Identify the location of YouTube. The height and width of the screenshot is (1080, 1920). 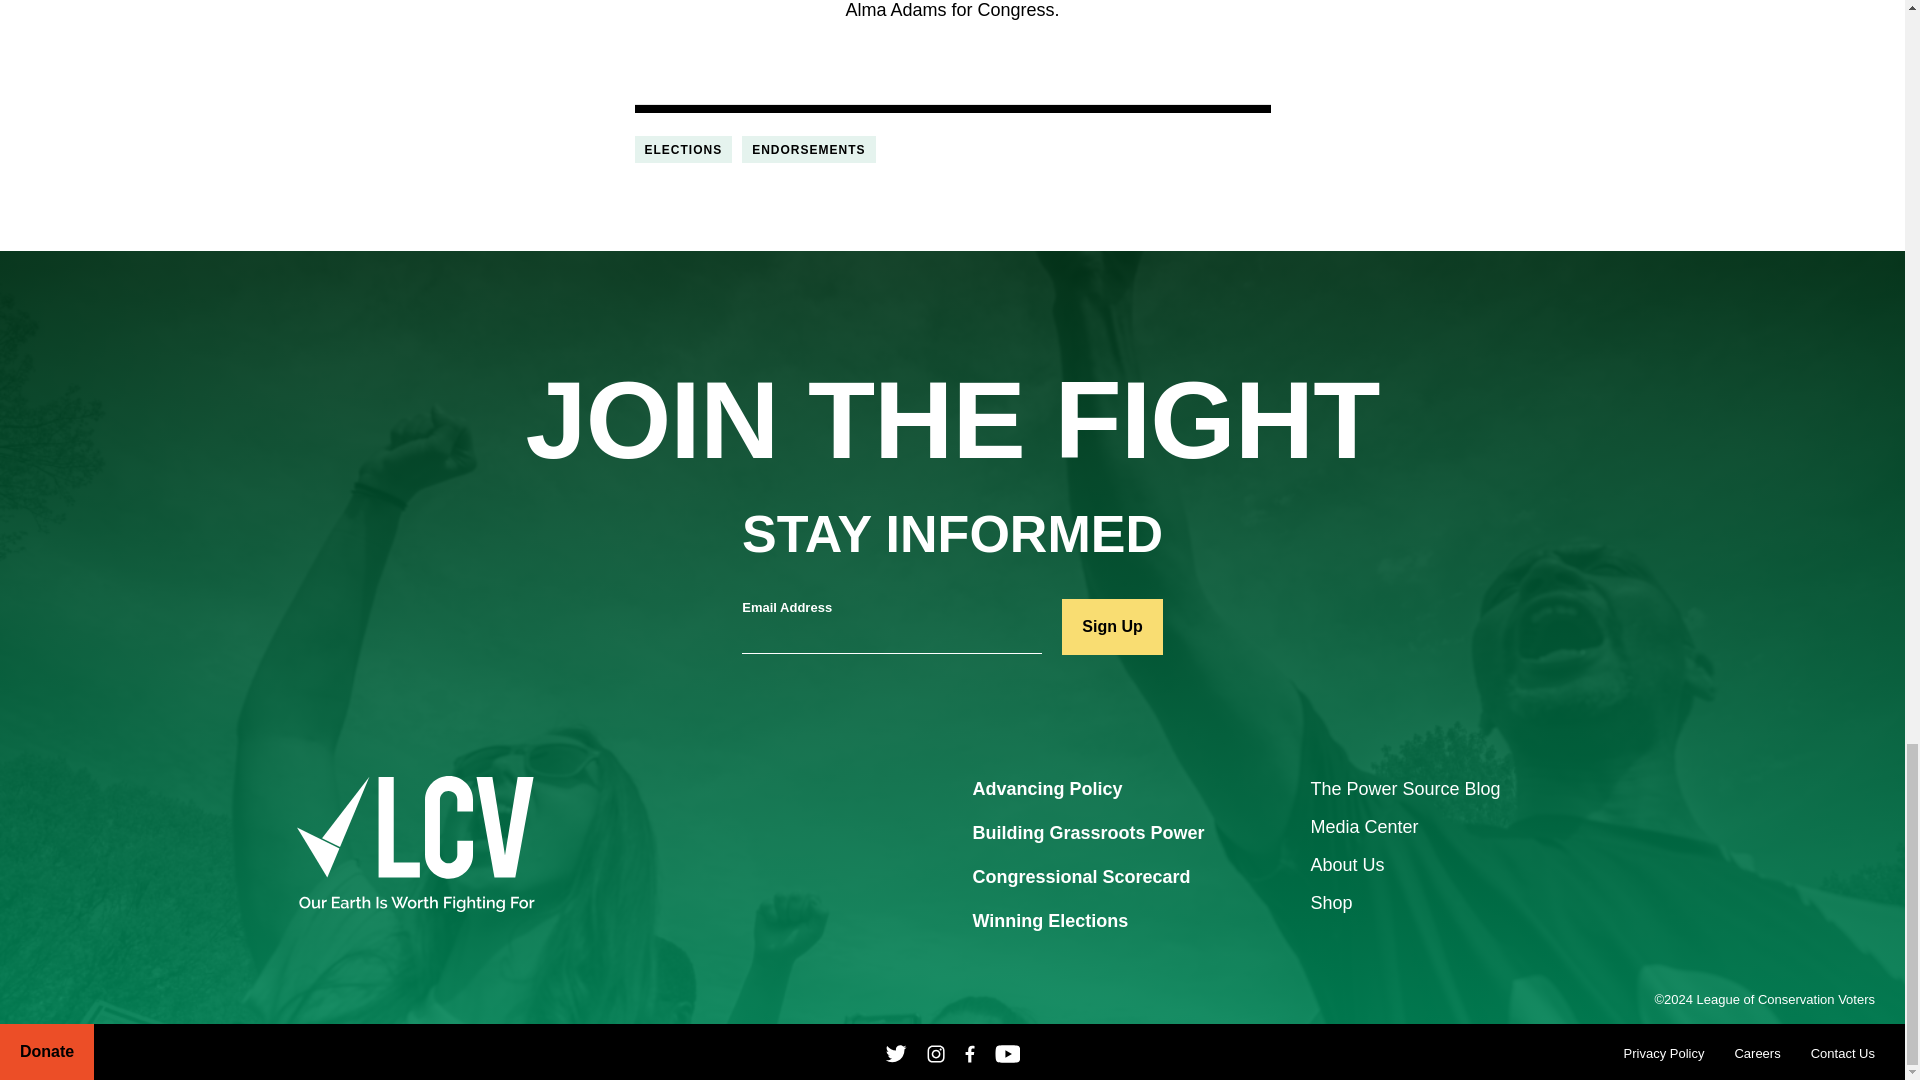
(1008, 1052).